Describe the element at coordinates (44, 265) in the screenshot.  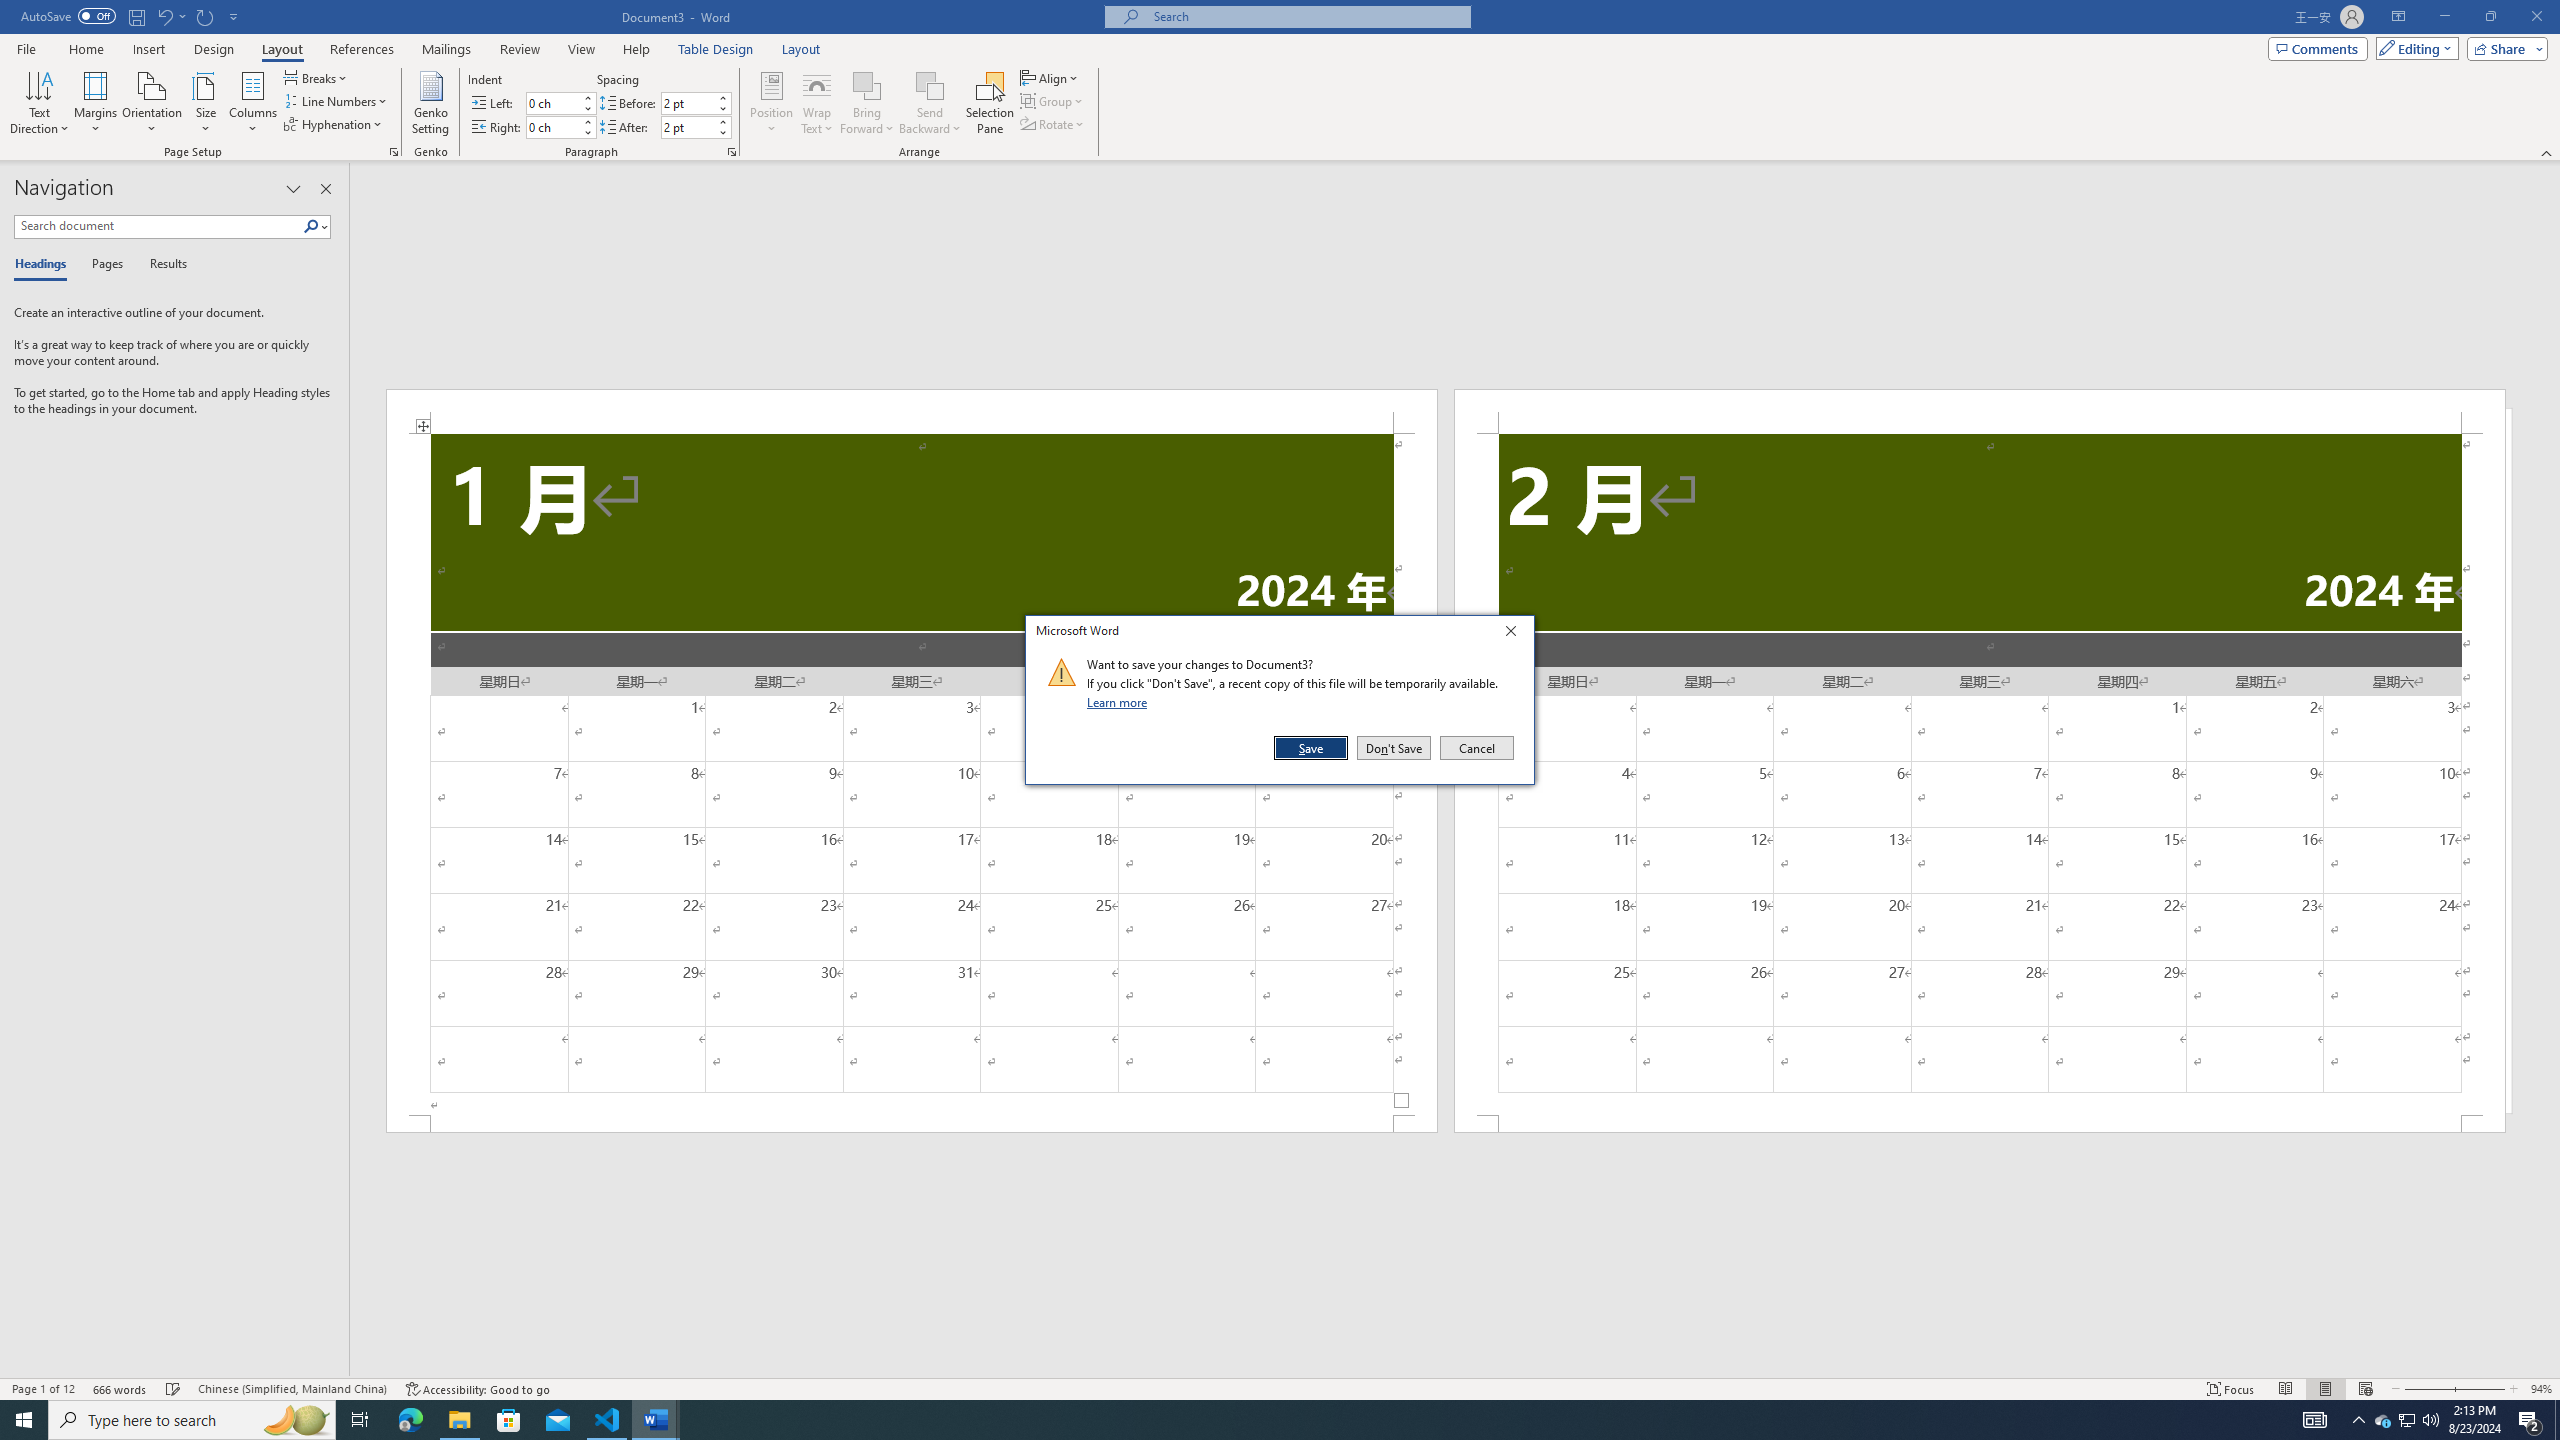
I see `Headings` at that location.